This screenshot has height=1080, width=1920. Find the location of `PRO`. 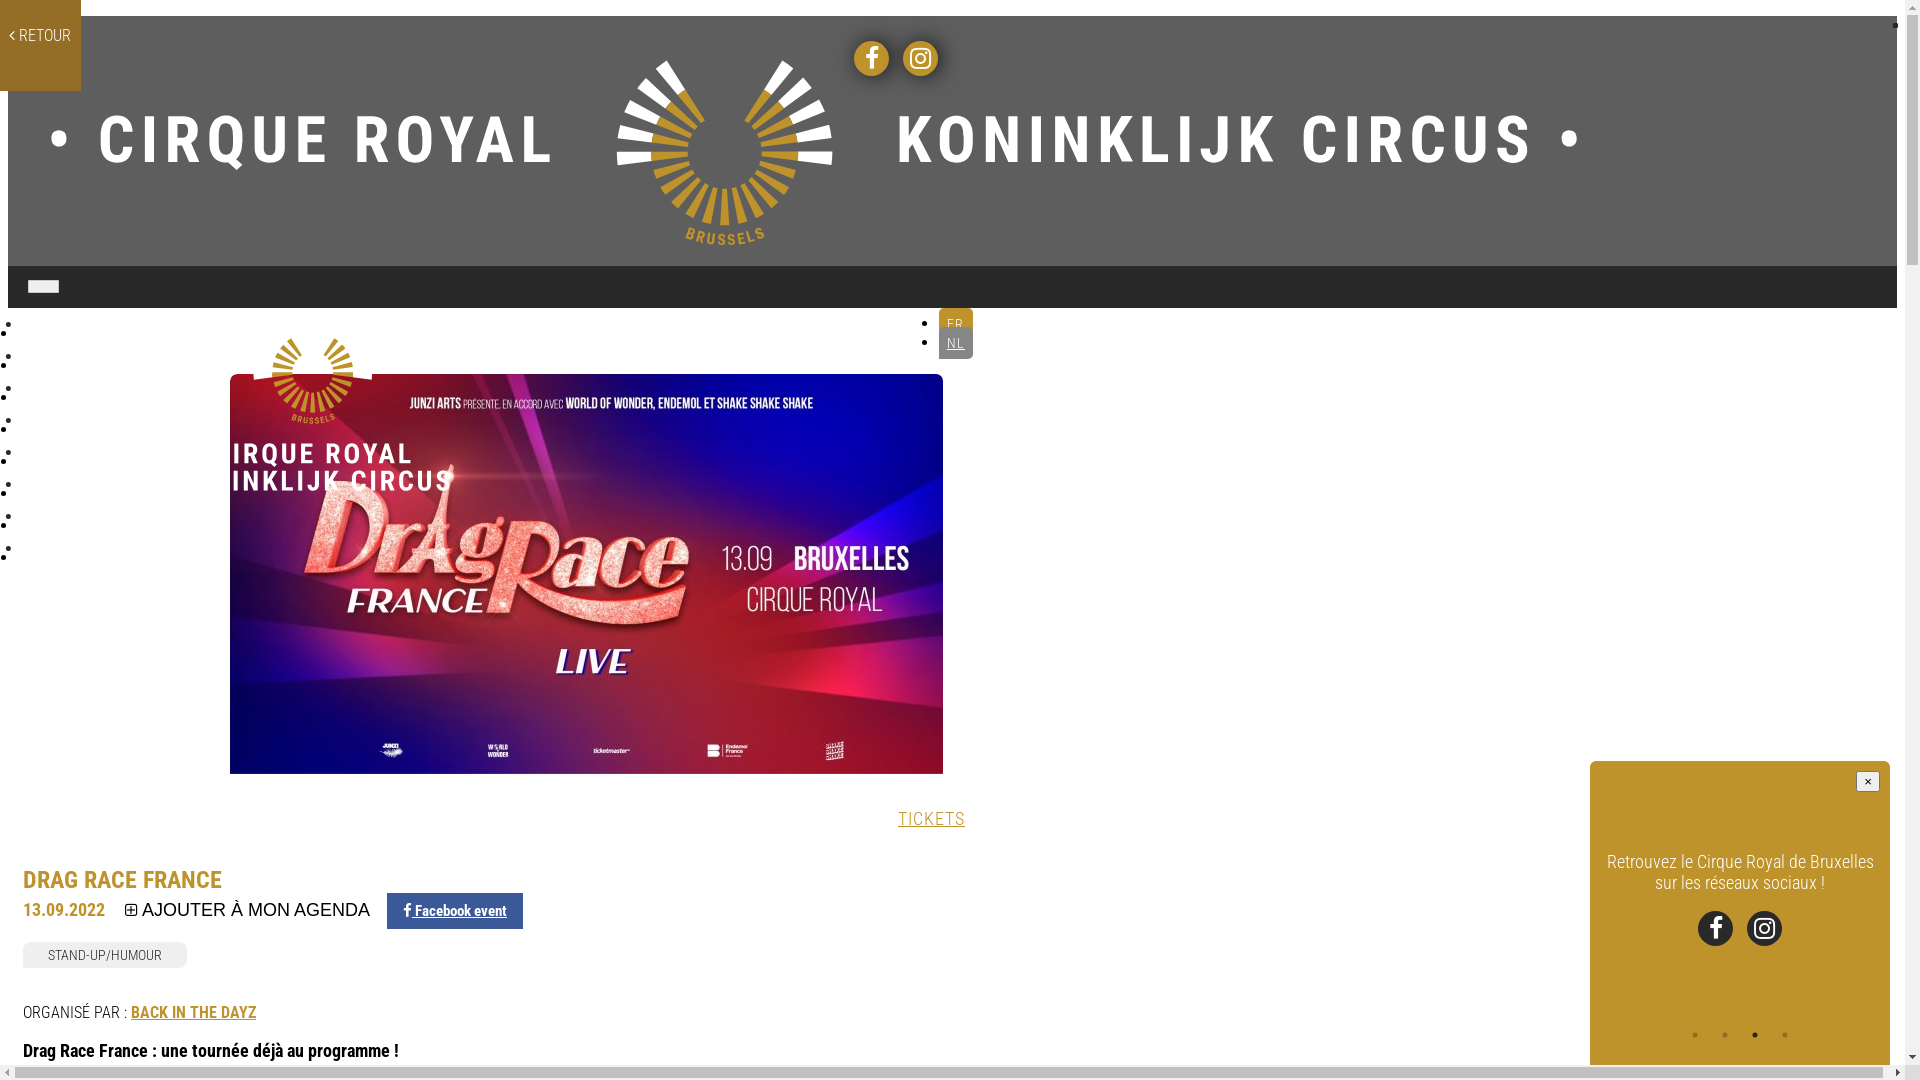

PRO is located at coordinates (124, 522).